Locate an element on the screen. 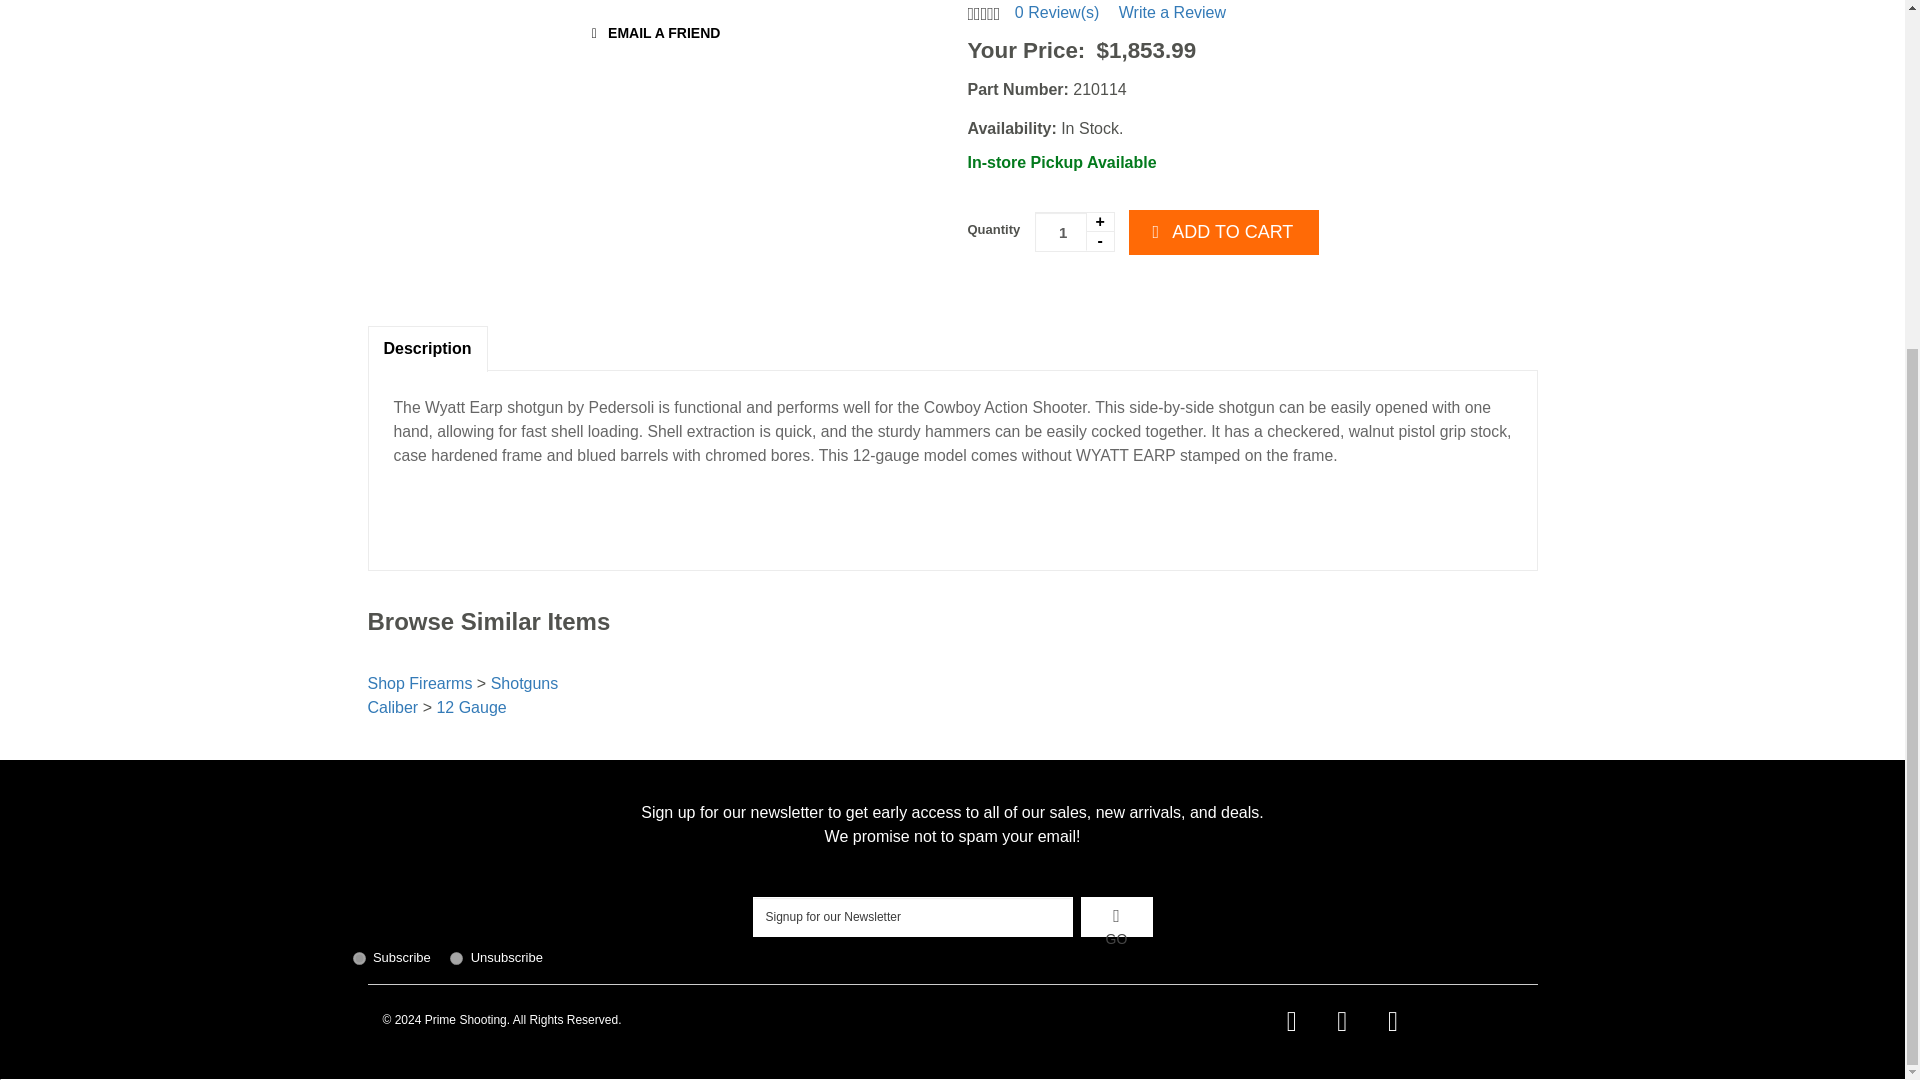 This screenshot has width=1920, height=1080. Like Us on Facebook is located at coordinates (1291, 1021).